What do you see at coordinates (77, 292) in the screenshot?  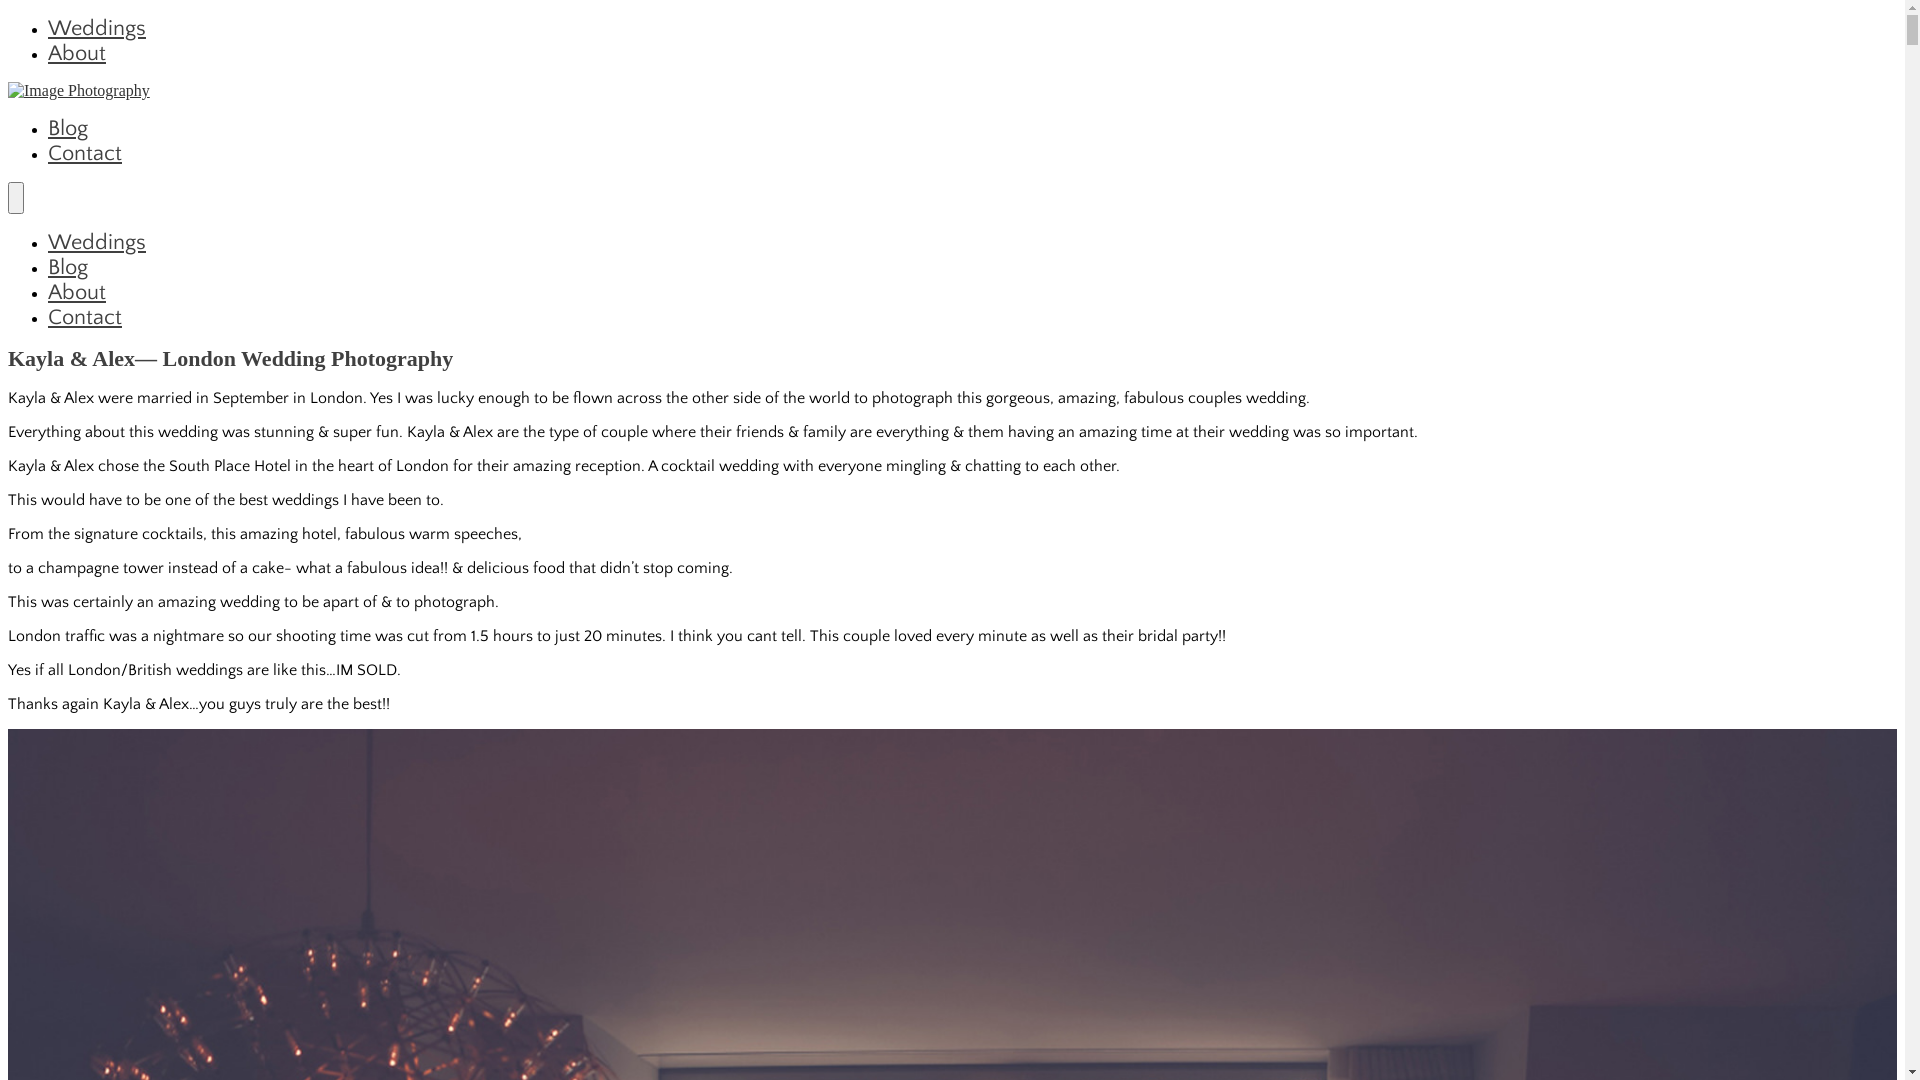 I see `About` at bounding box center [77, 292].